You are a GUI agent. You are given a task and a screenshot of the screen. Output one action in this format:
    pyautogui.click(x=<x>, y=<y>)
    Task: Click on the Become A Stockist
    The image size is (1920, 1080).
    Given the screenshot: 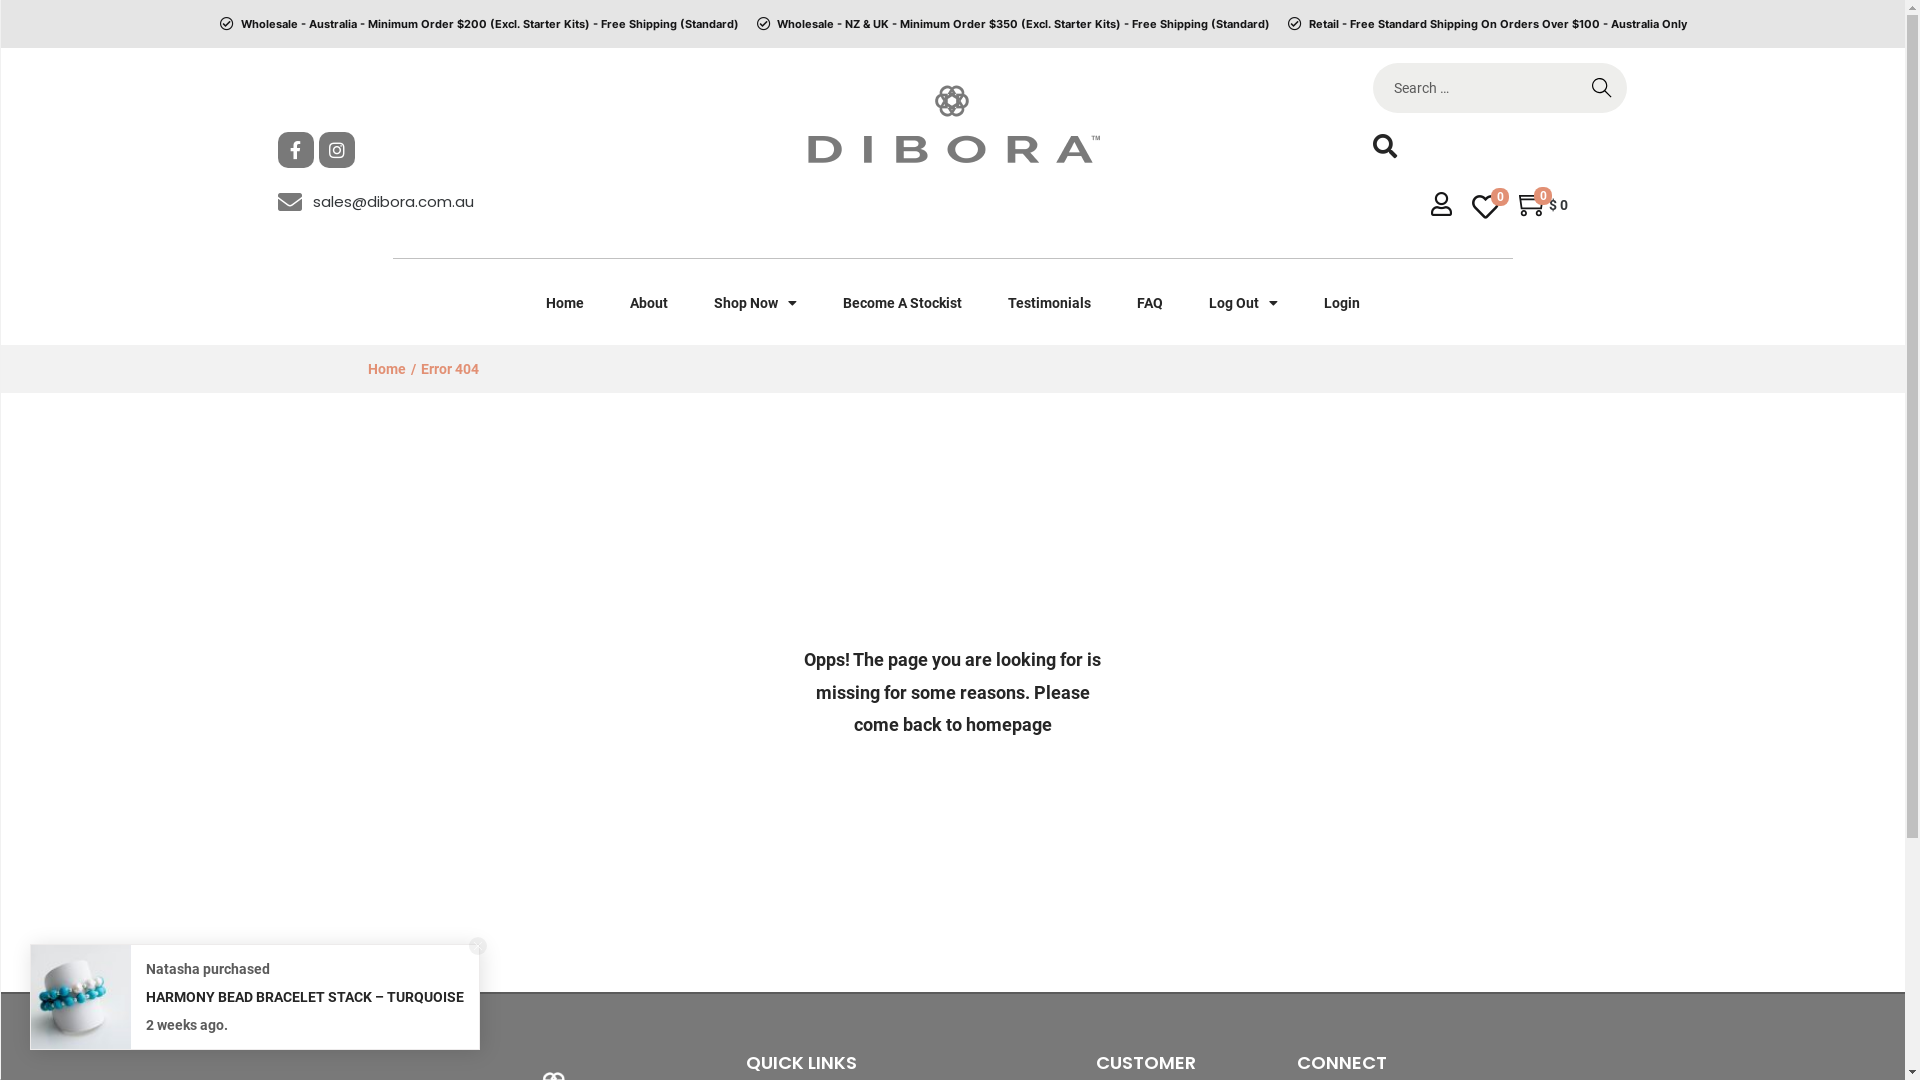 What is the action you would take?
    pyautogui.click(x=902, y=303)
    